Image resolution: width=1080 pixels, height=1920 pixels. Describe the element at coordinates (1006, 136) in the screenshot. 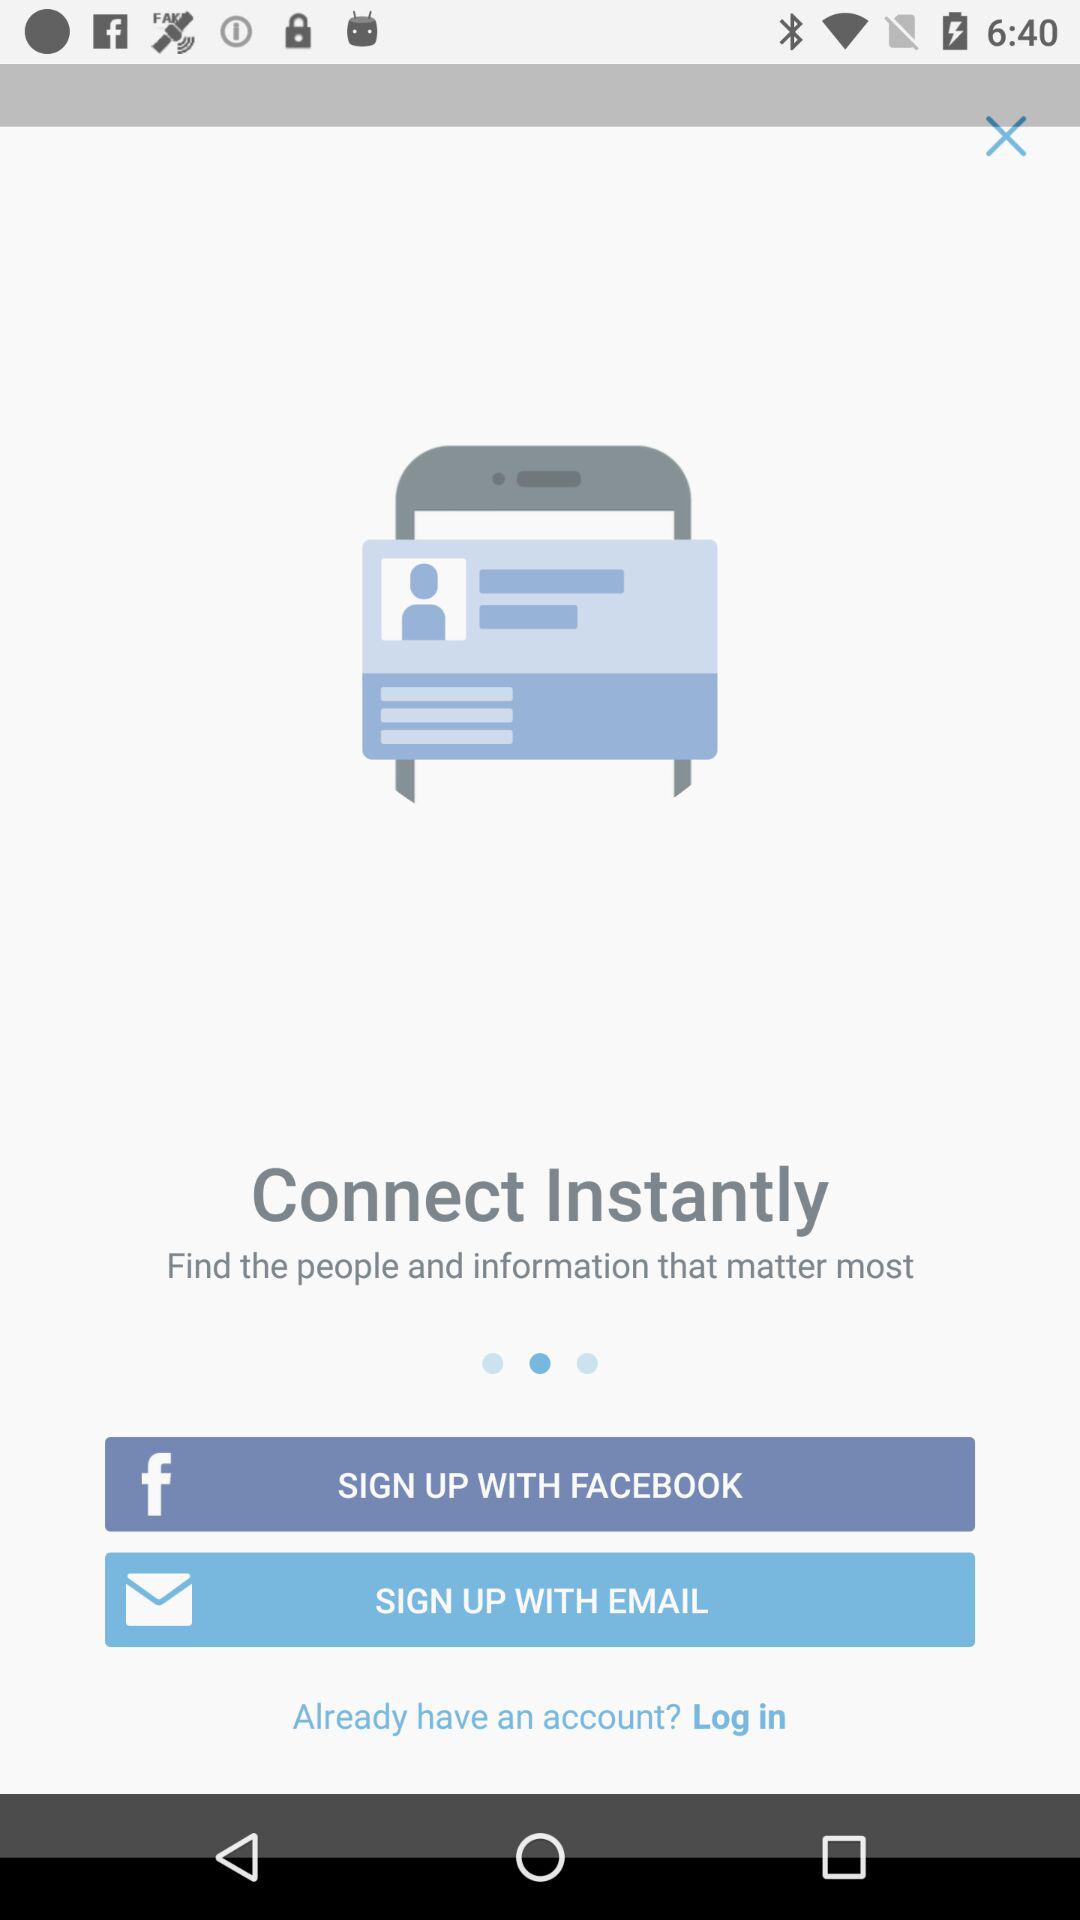

I see `launch icon at the top right corner` at that location.